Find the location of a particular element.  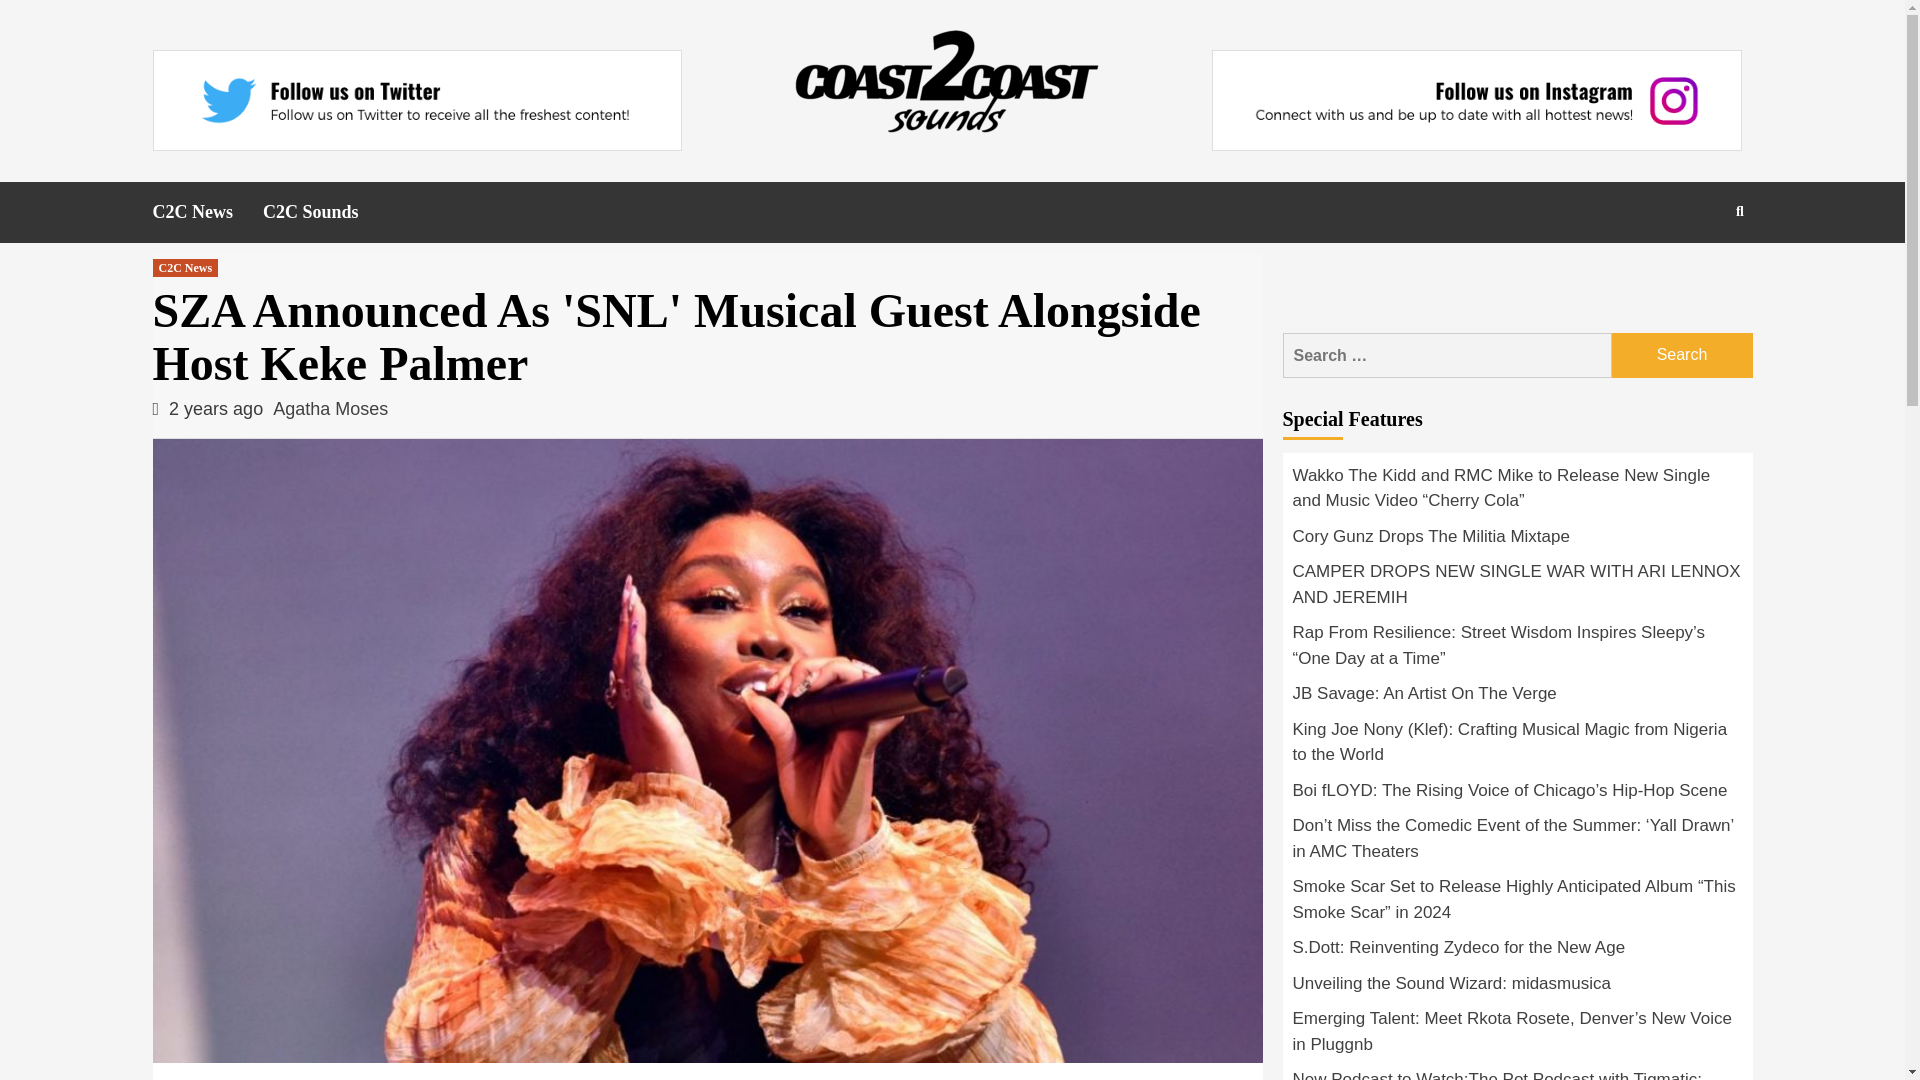

C2C Sounds is located at coordinates (326, 212).